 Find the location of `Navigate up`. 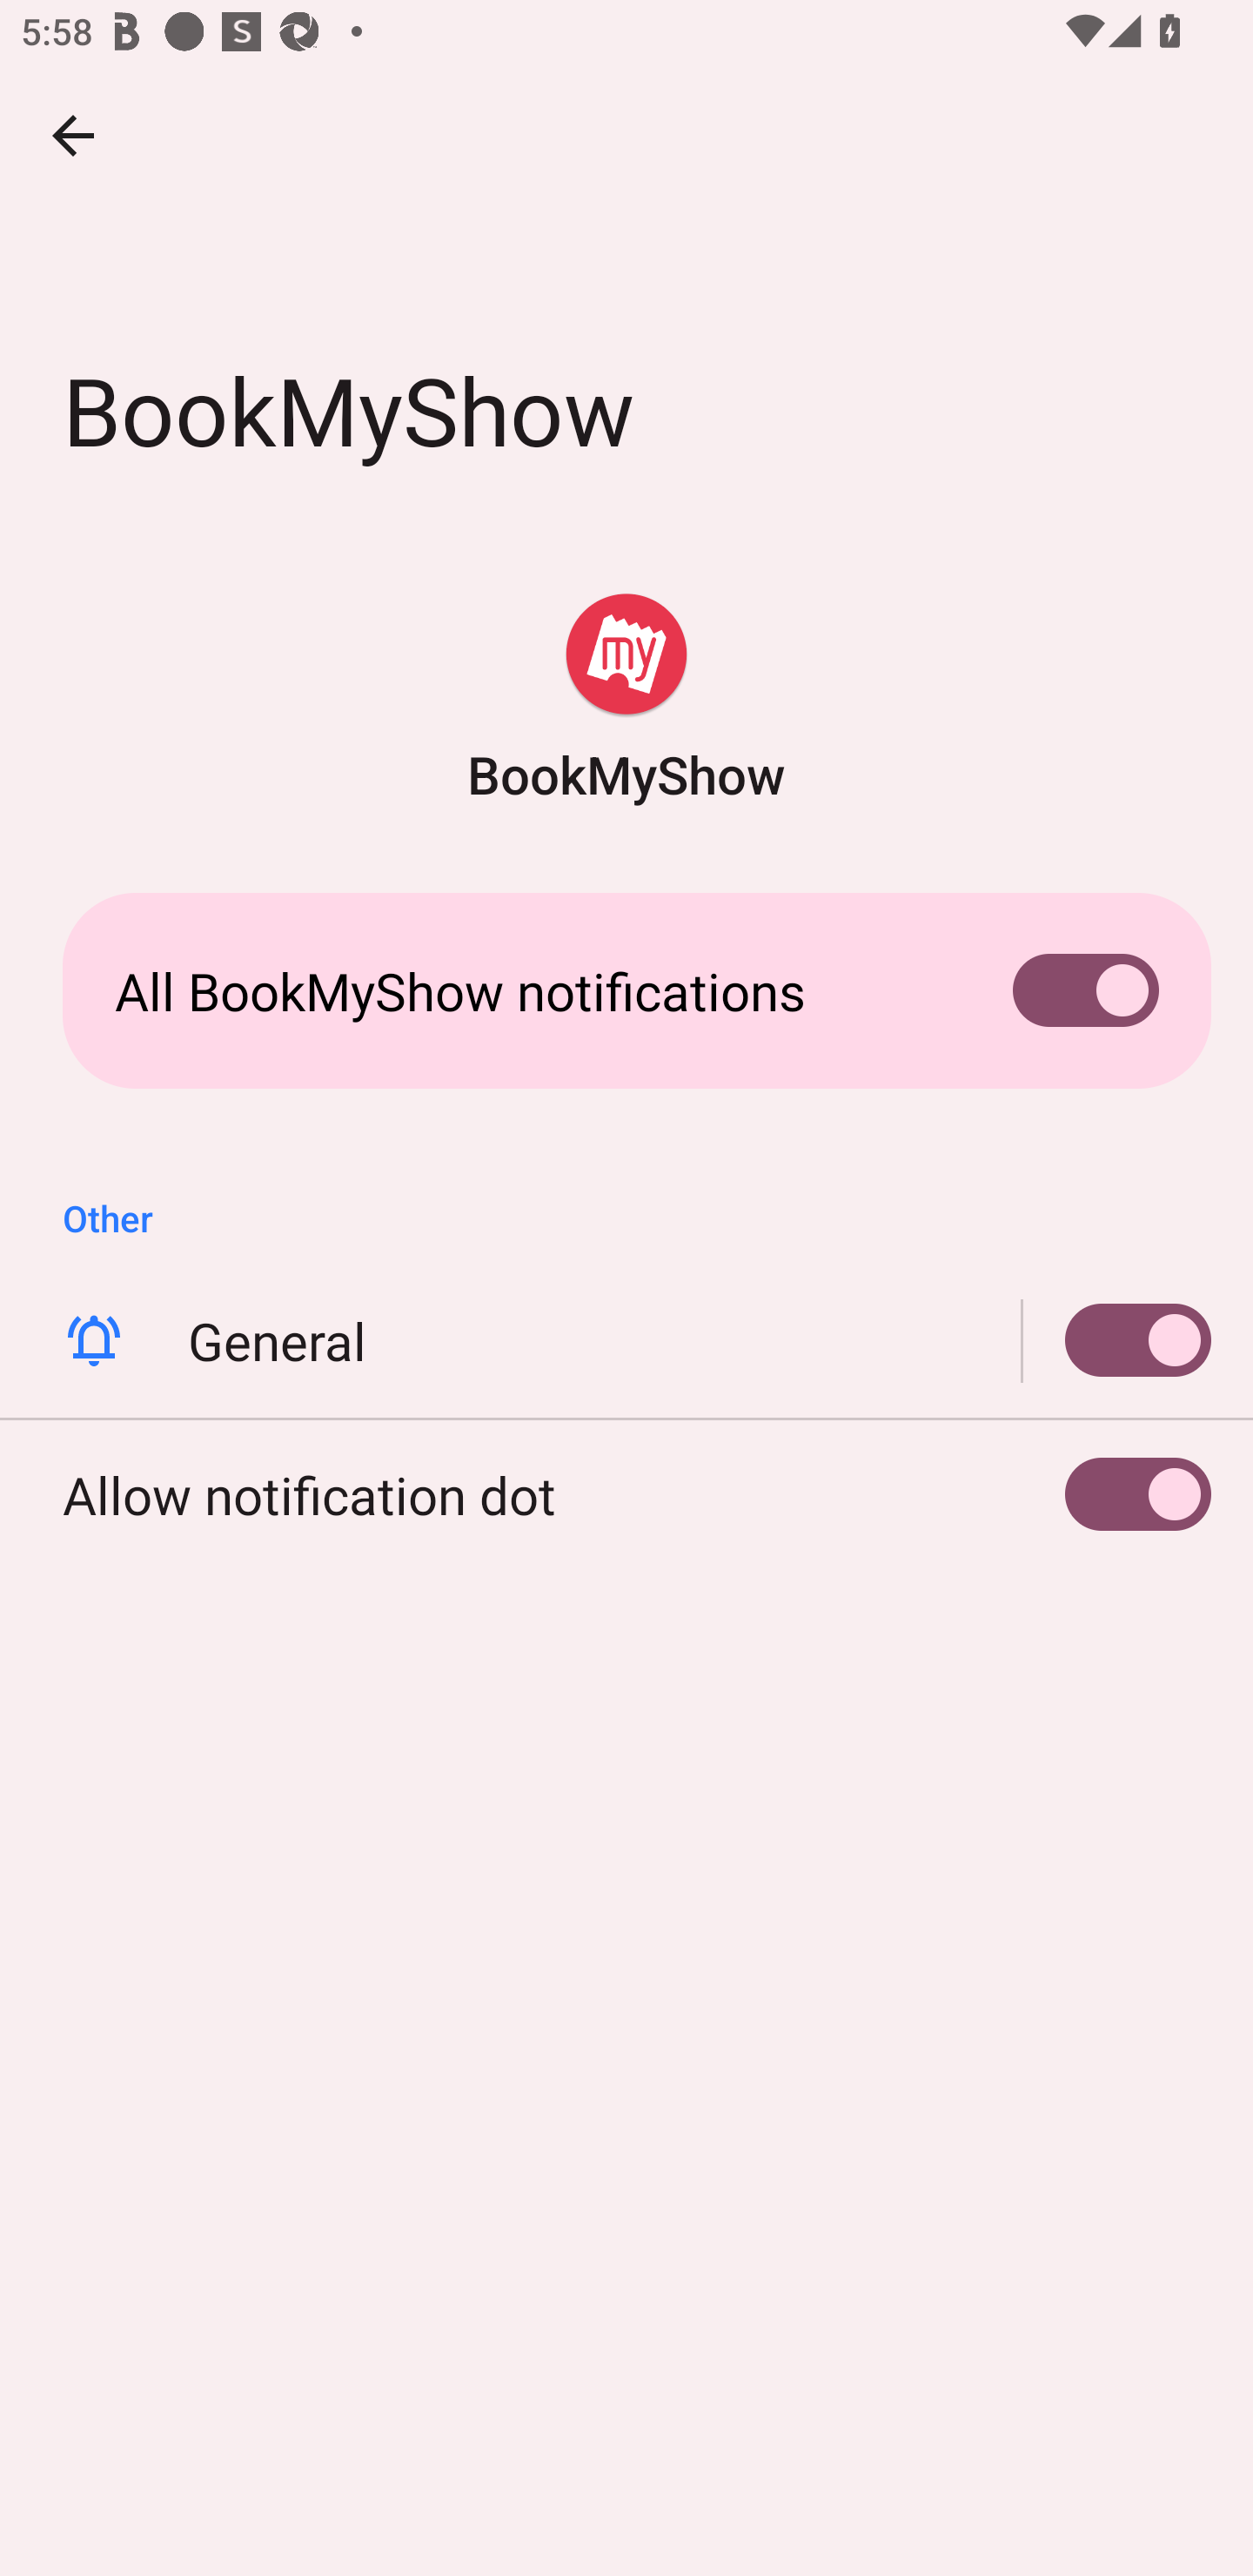

Navigate up is located at coordinates (73, 135).